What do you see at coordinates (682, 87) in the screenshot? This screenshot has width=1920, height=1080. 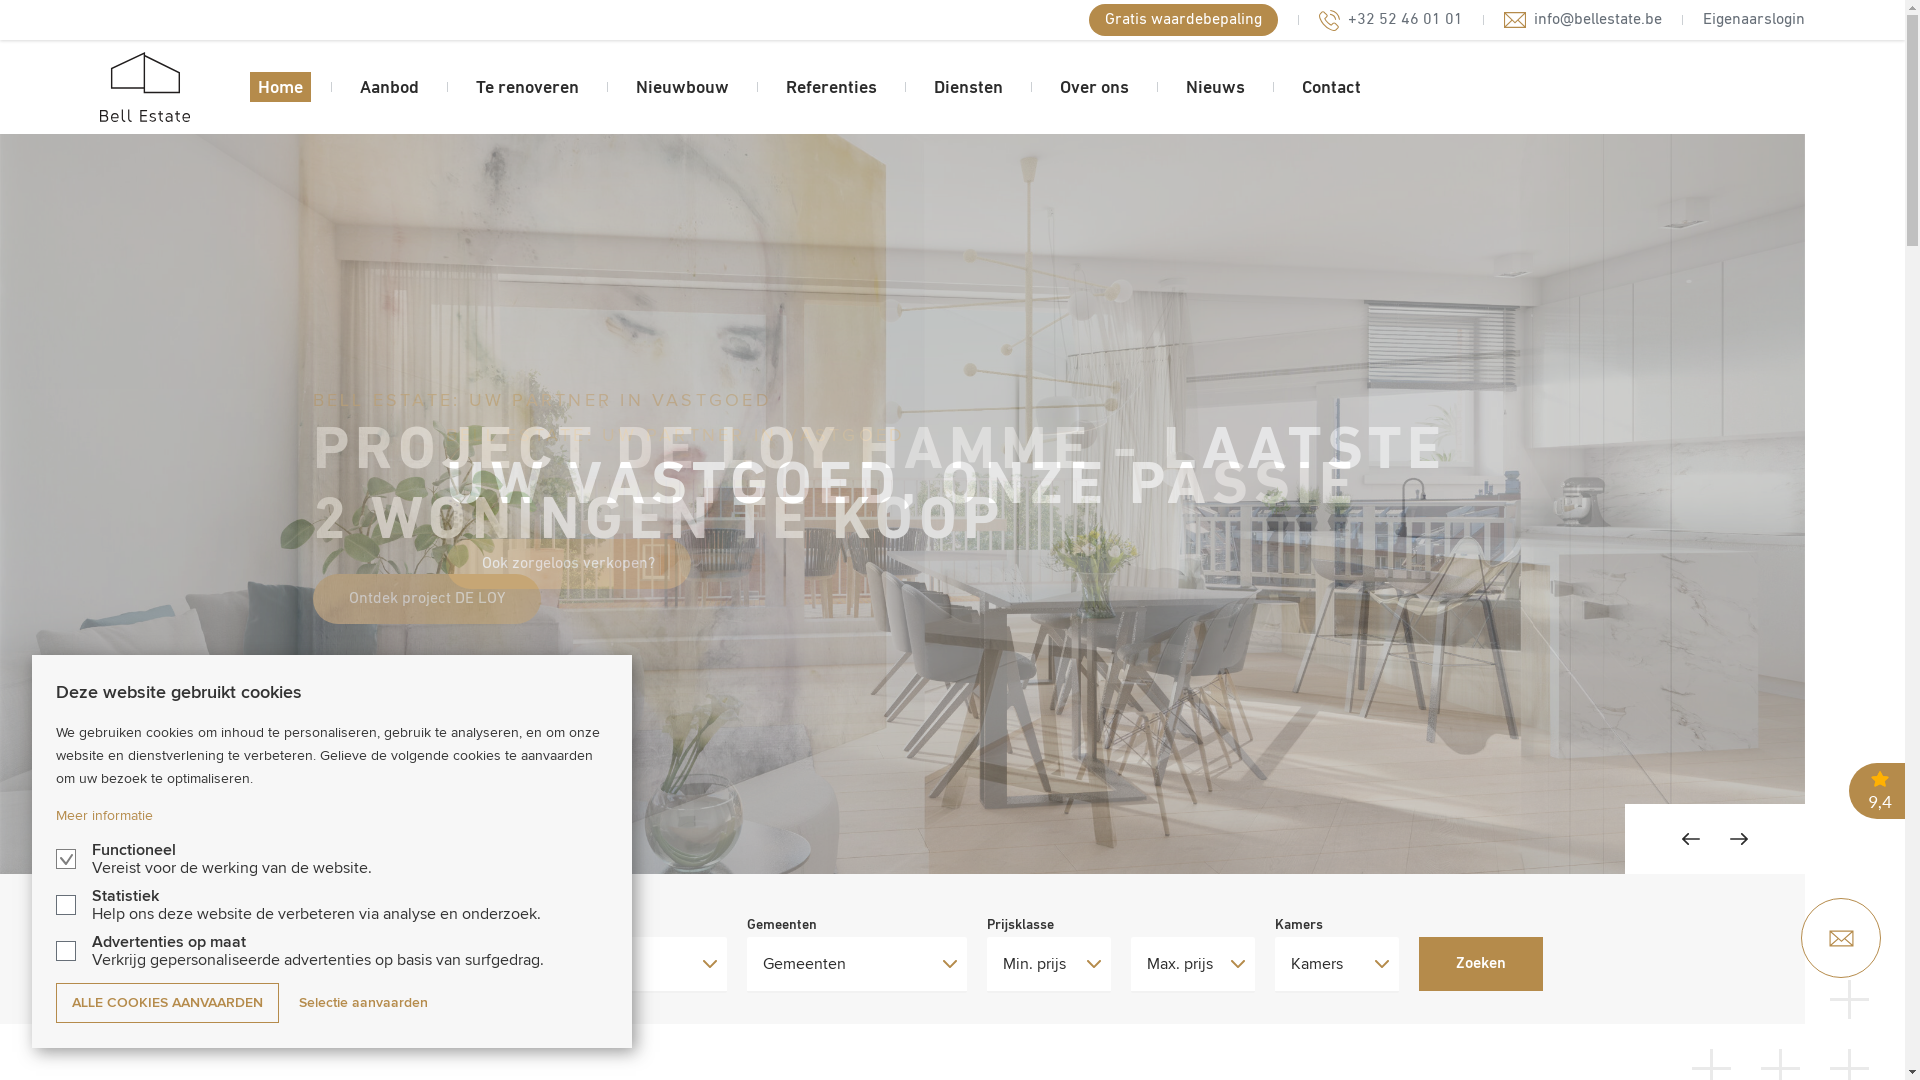 I see `Nieuwbouw` at bounding box center [682, 87].